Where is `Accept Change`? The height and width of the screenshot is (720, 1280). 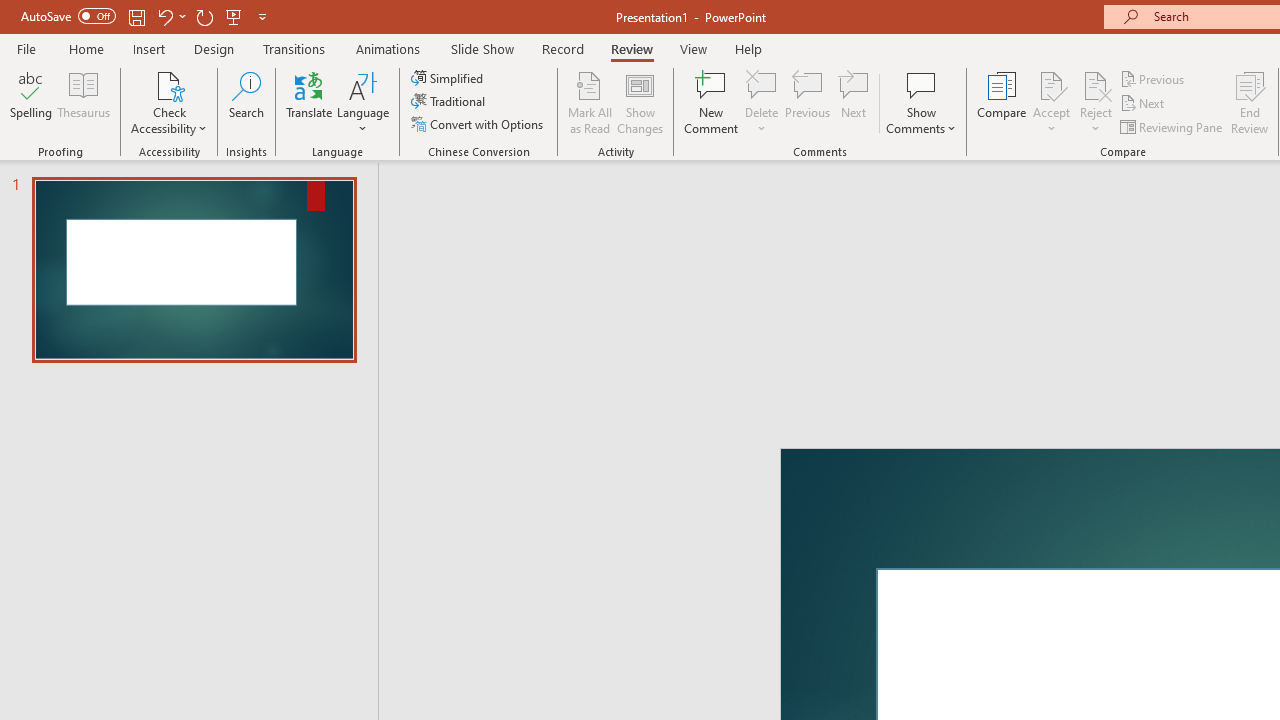 Accept Change is located at coordinates (1051, 84).